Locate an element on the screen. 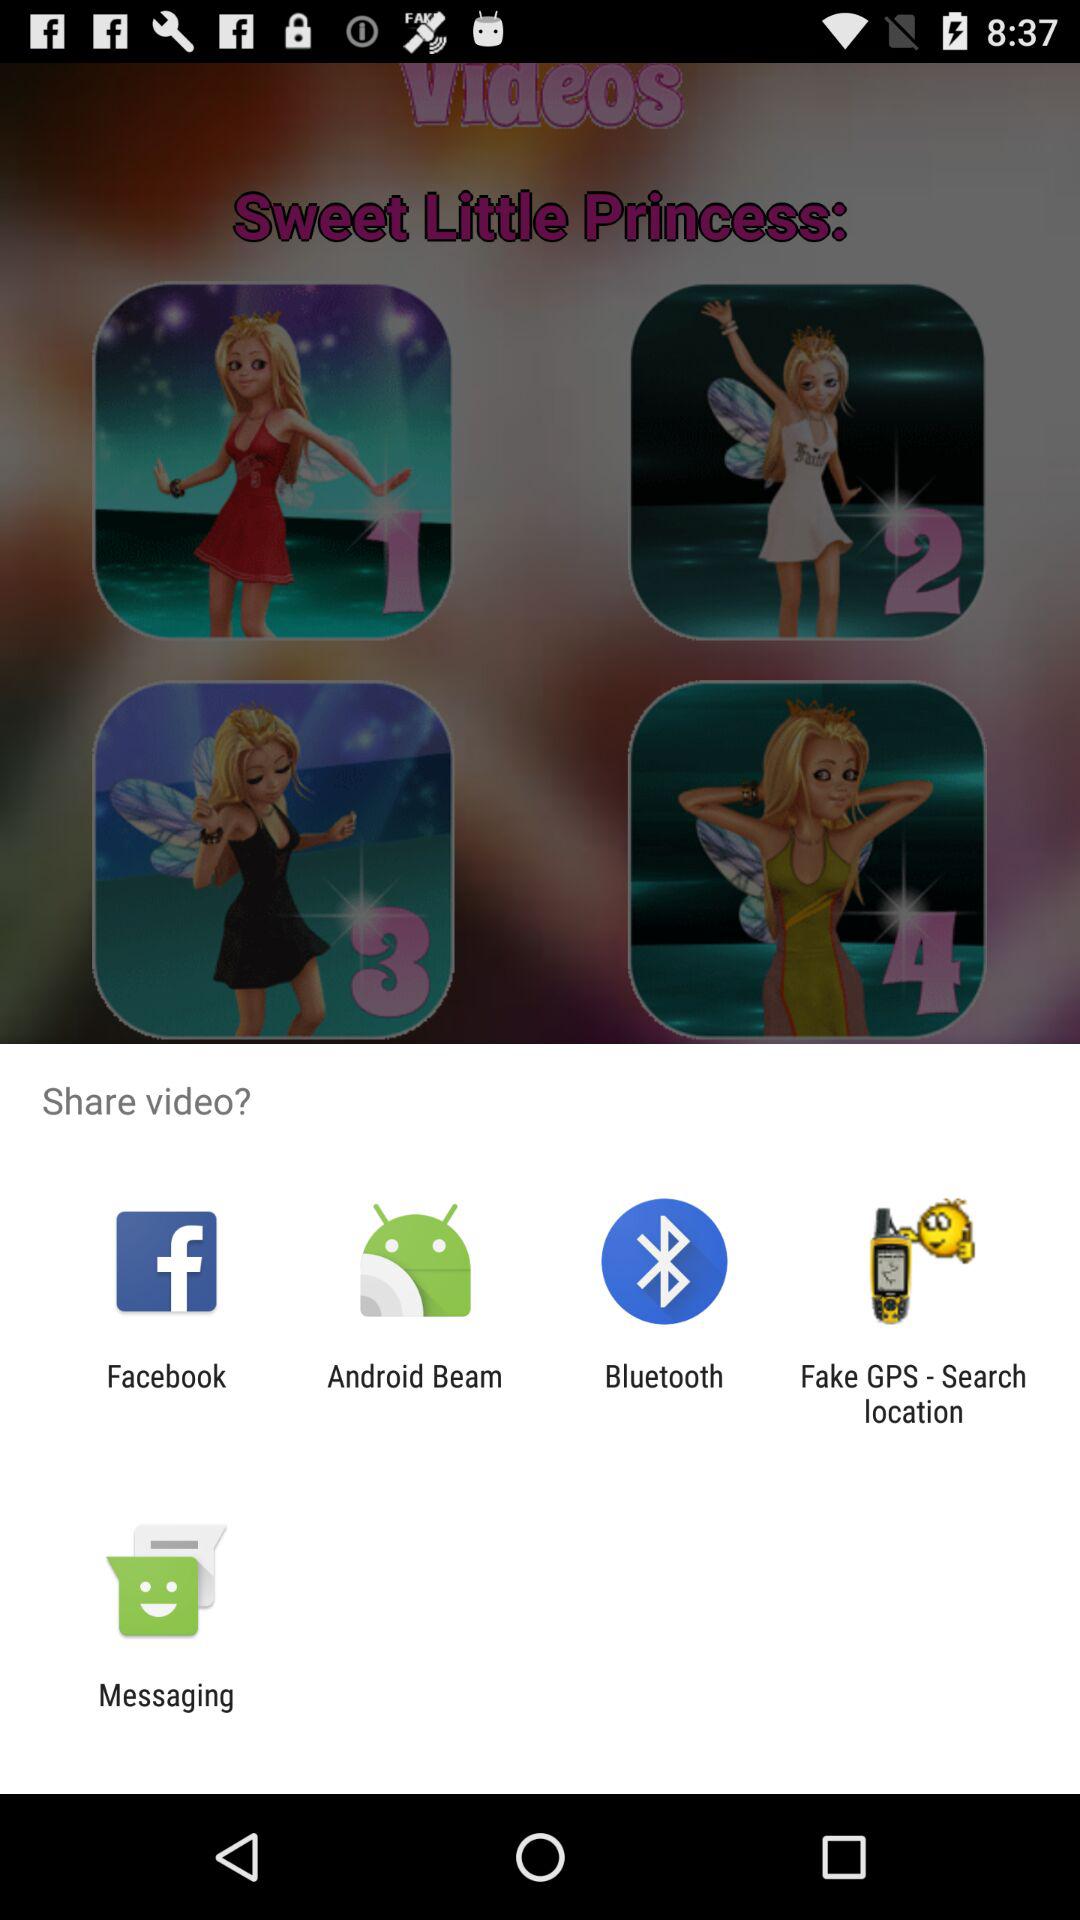 The image size is (1080, 1920). choose bluetooth is located at coordinates (664, 1393).